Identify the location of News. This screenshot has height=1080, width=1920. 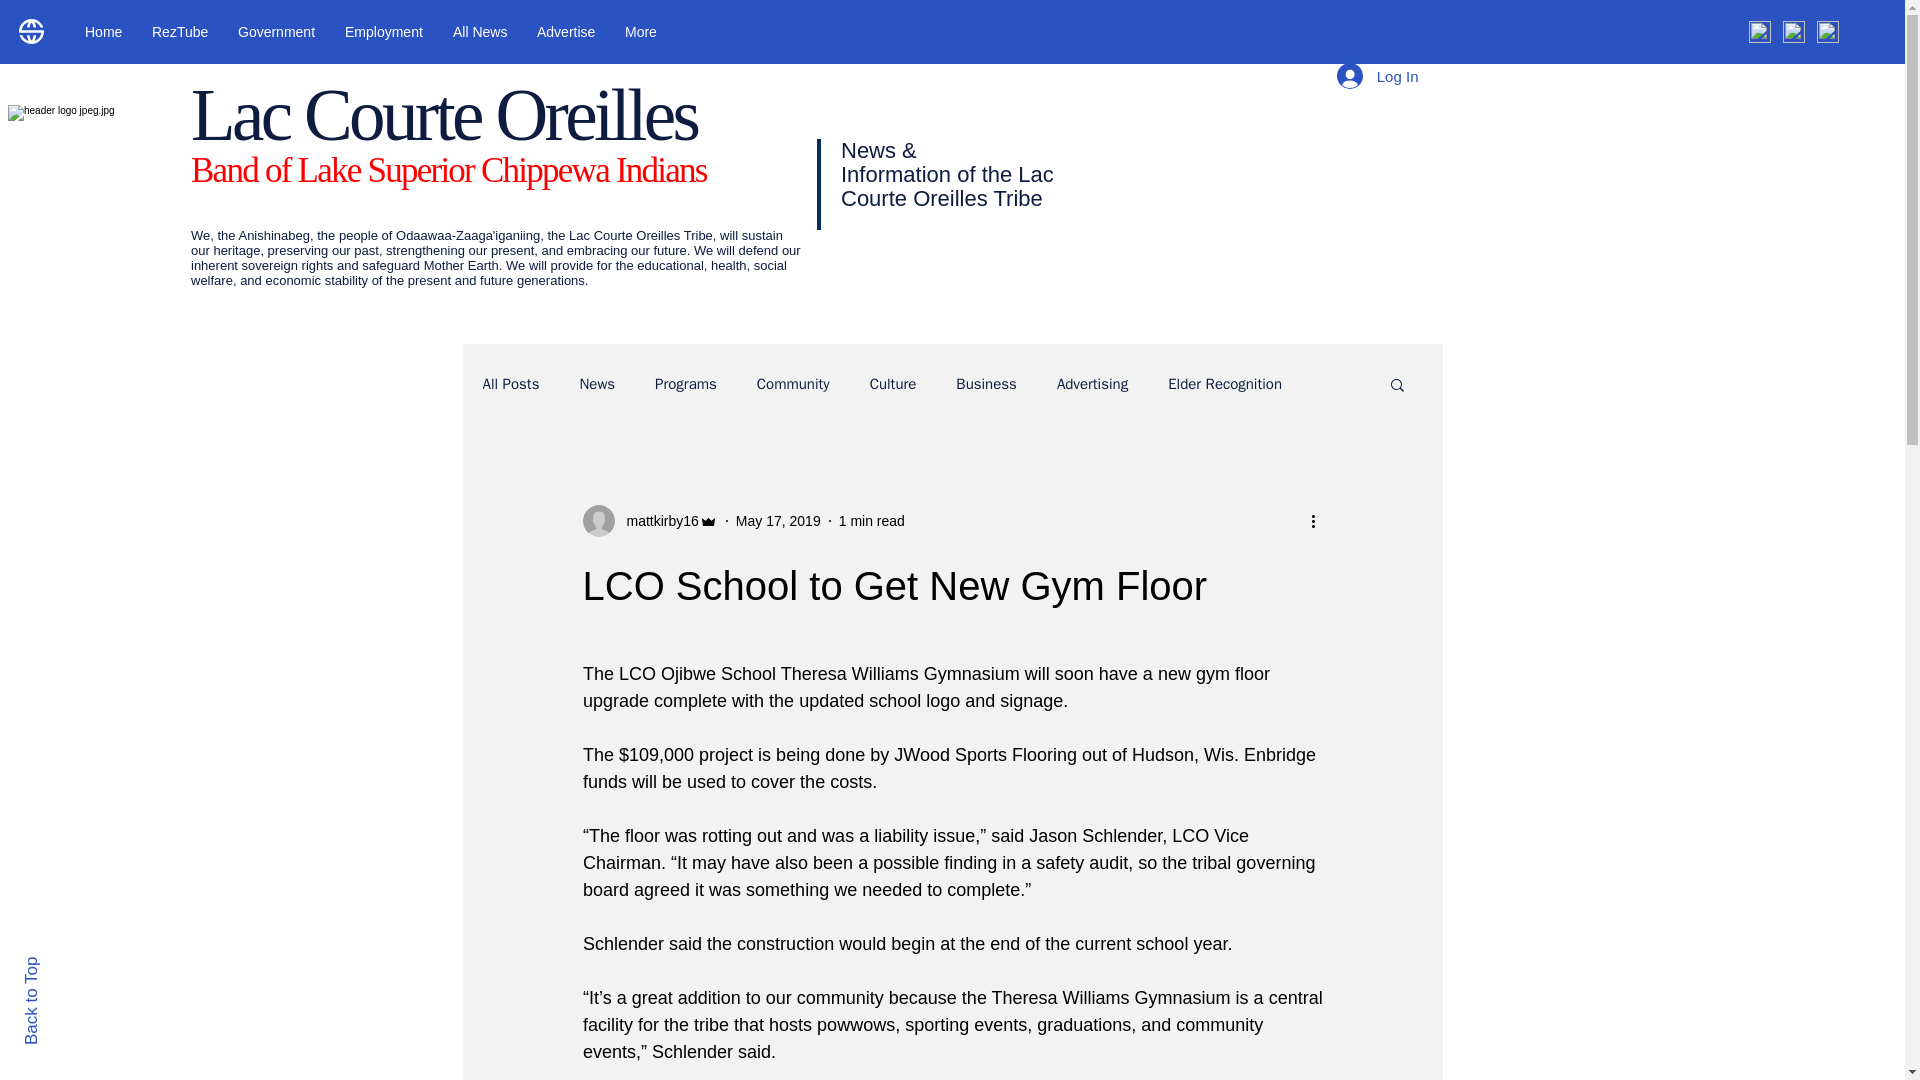
(596, 383).